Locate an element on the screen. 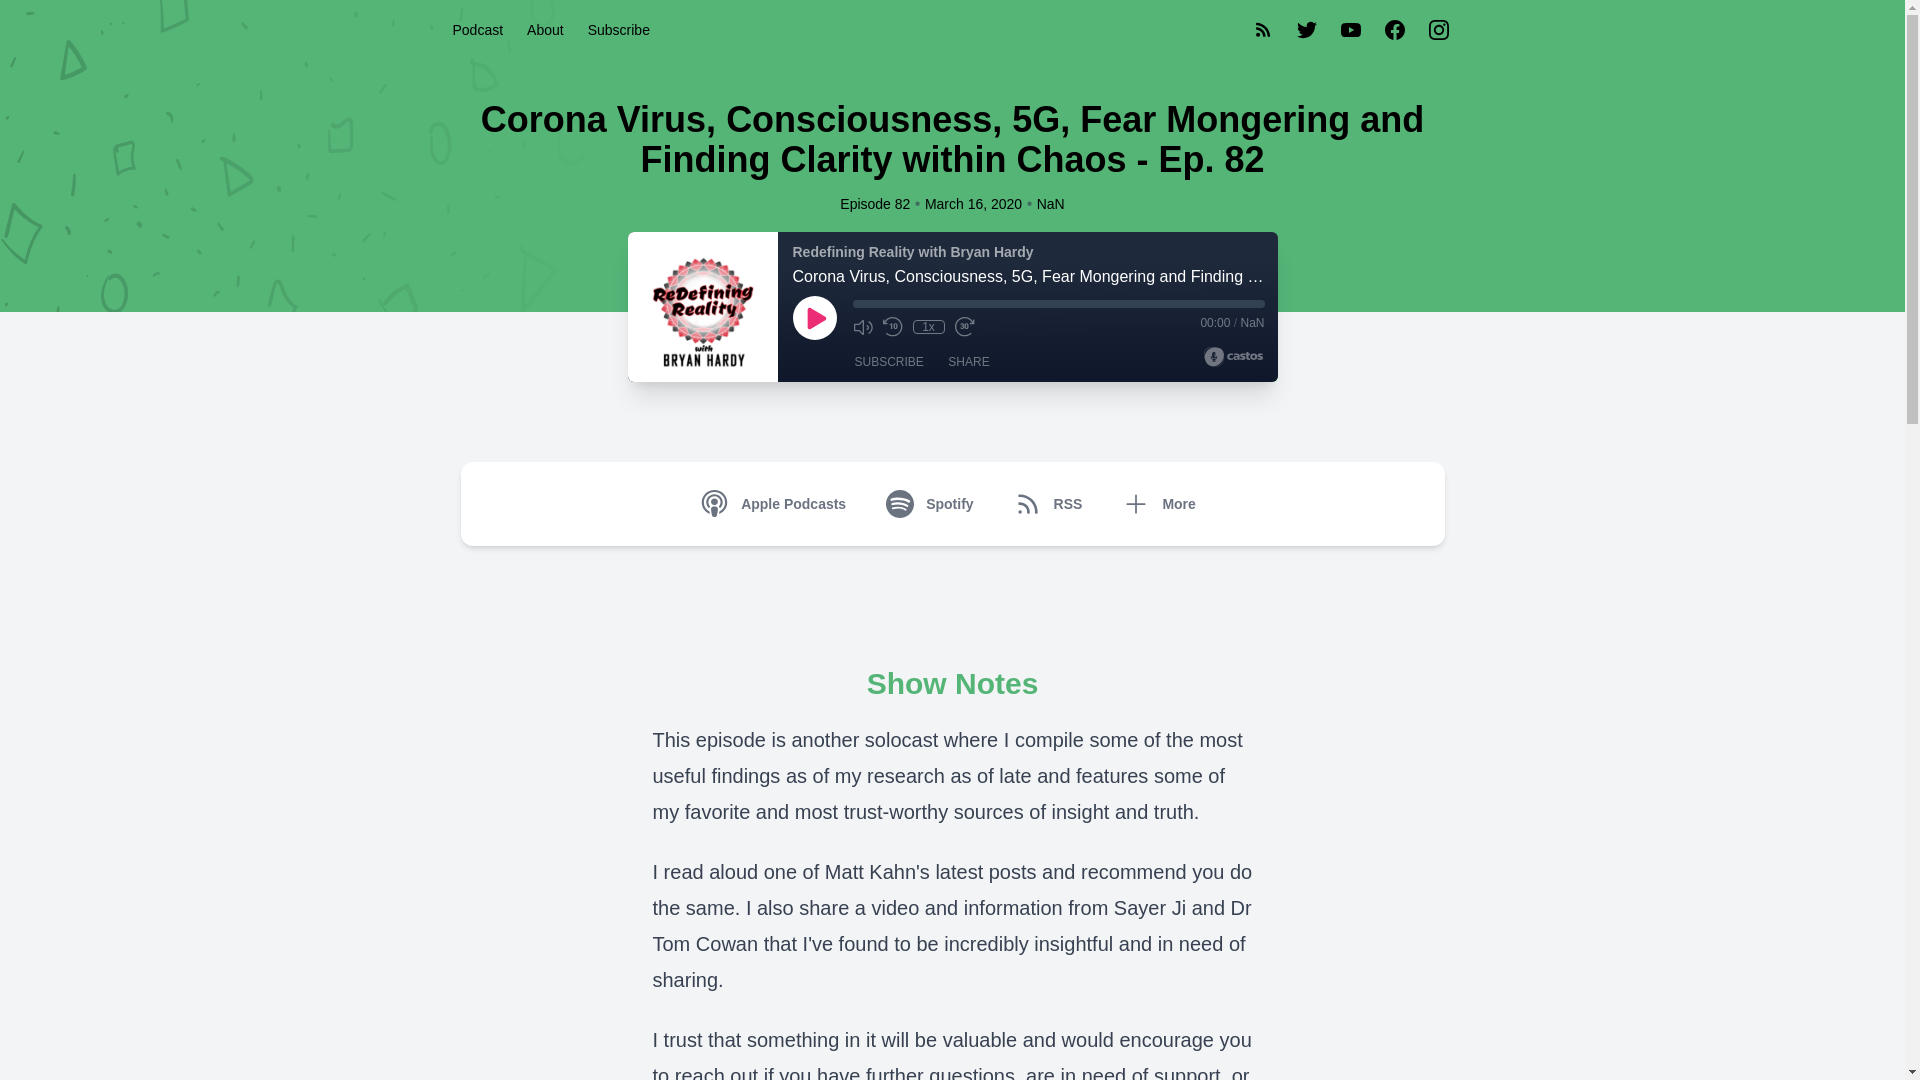 This screenshot has height=1080, width=1920. Subscribe is located at coordinates (619, 29).